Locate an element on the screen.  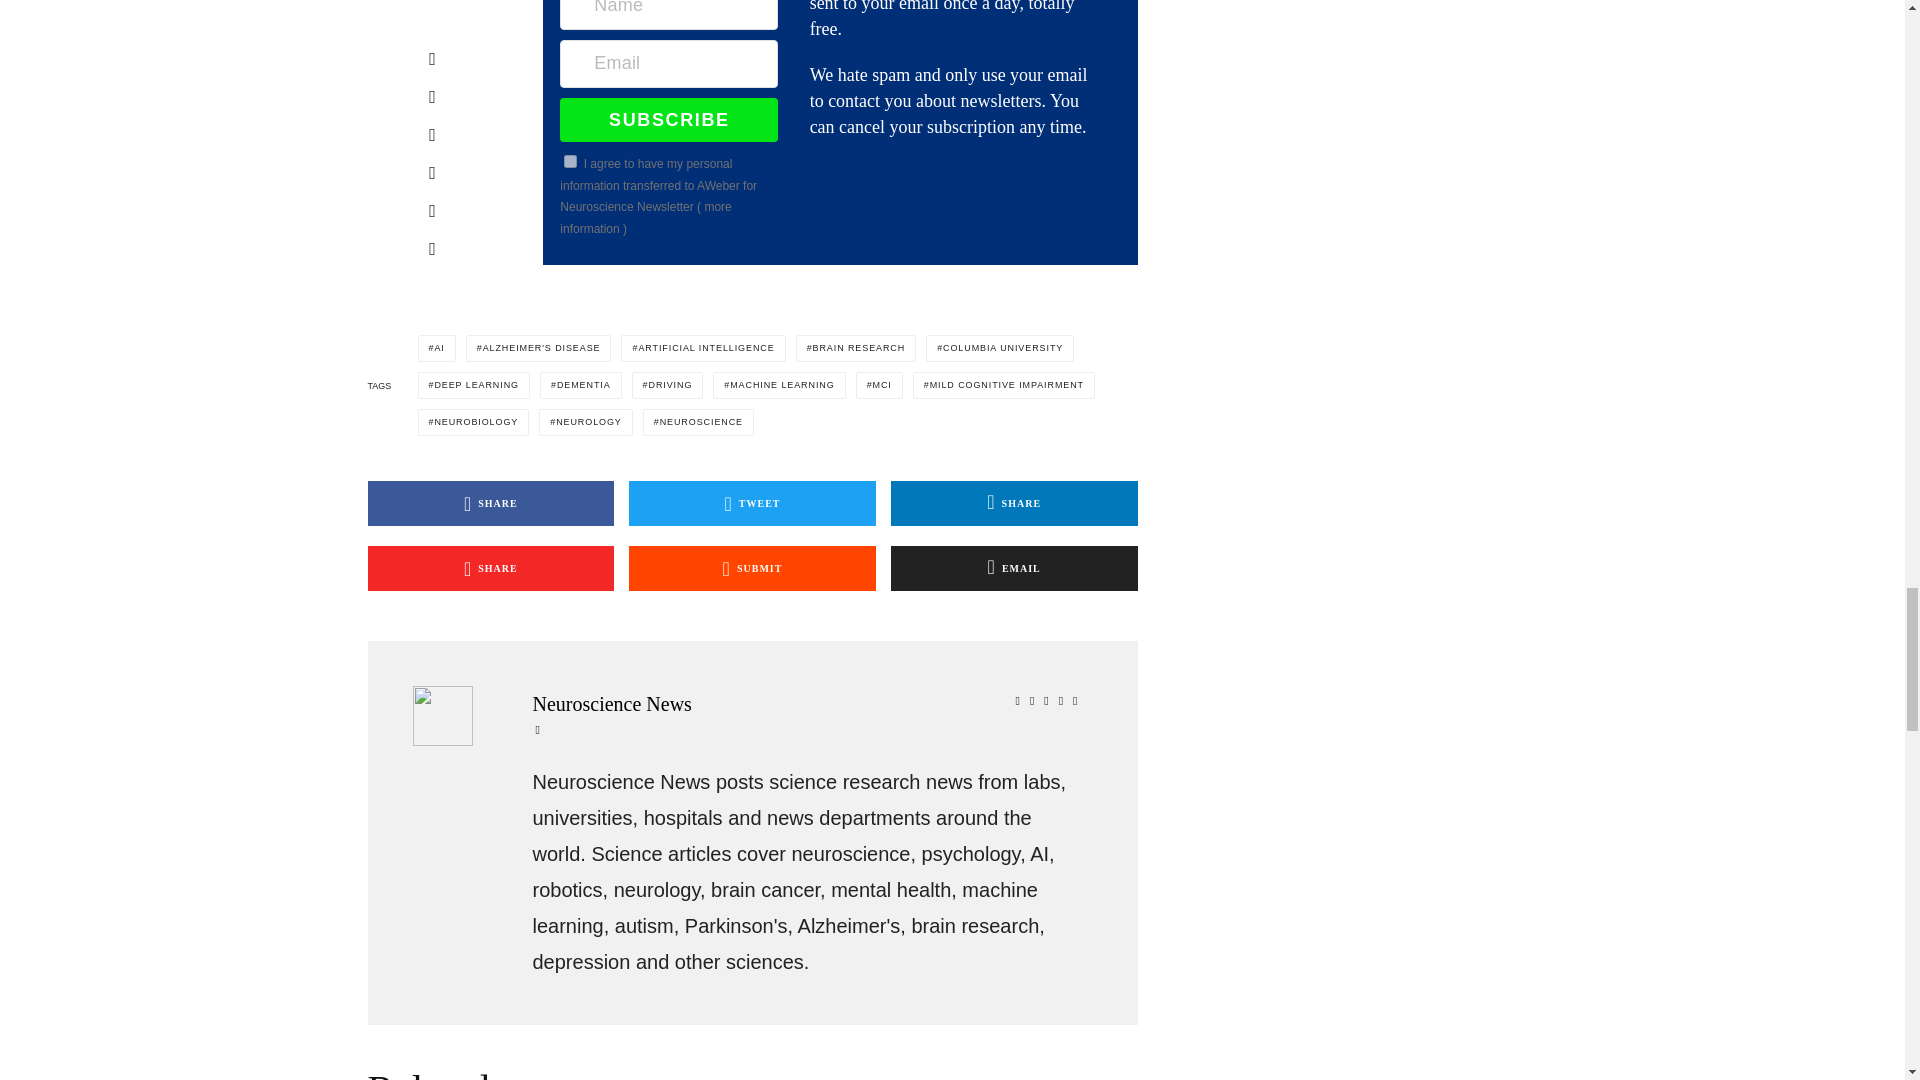
SUBSCRIBE is located at coordinates (668, 120).